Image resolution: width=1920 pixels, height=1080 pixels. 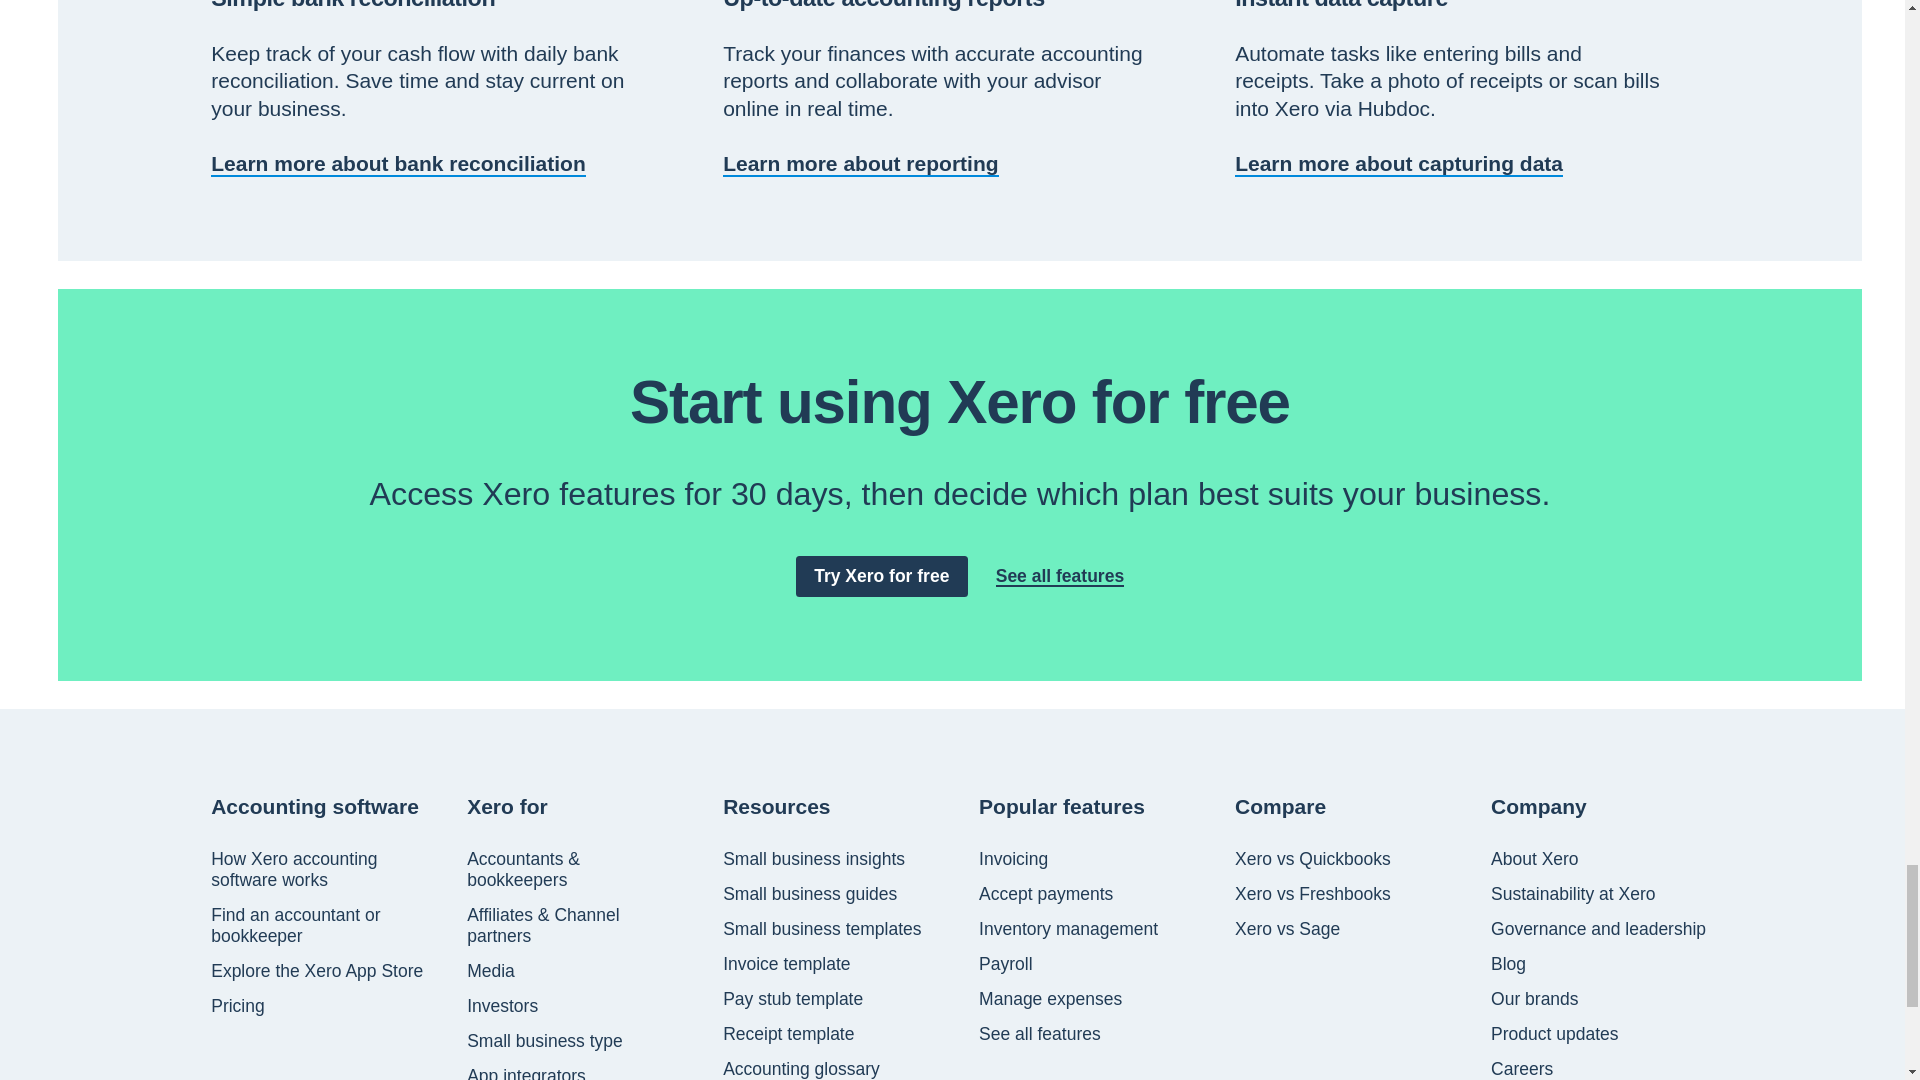 What do you see at coordinates (320, 870) in the screenshot?
I see `How Xero accounting software works` at bounding box center [320, 870].